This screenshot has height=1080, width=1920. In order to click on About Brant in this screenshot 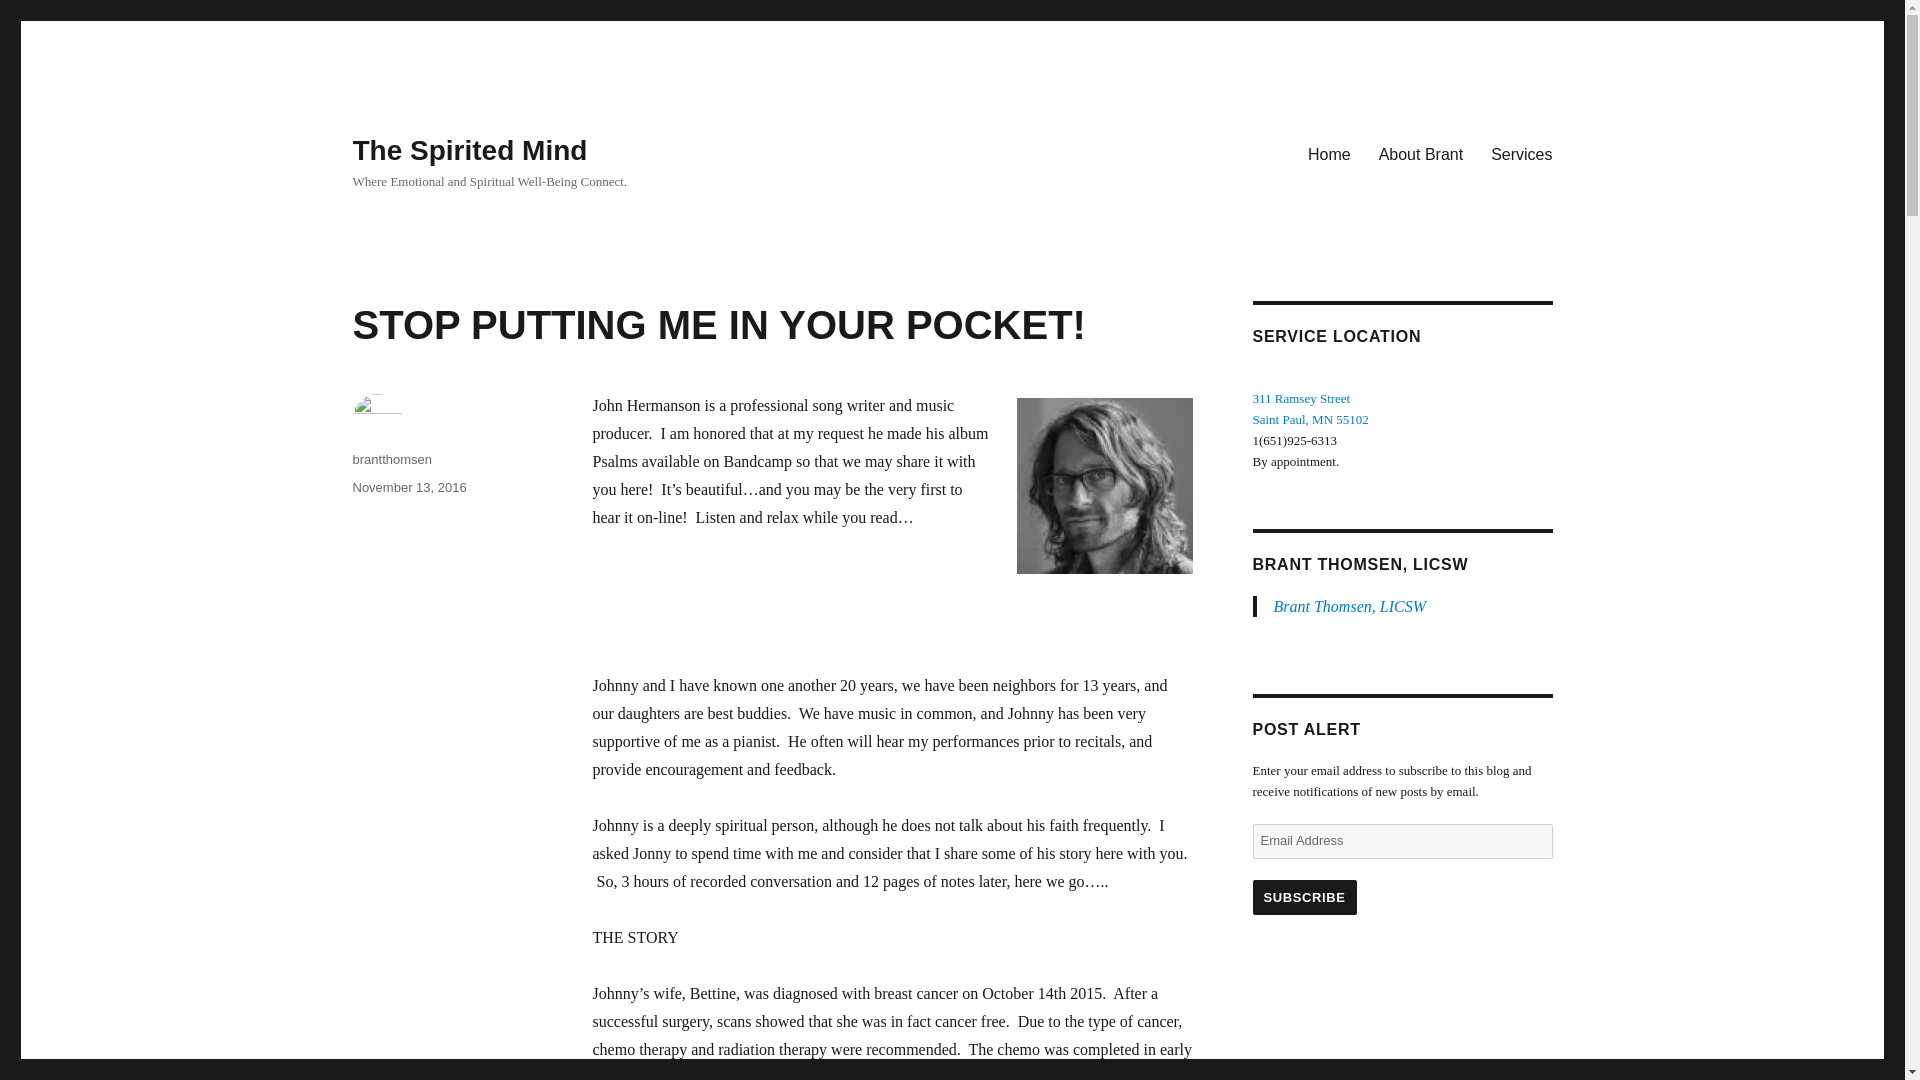, I will do `click(392, 459)`.